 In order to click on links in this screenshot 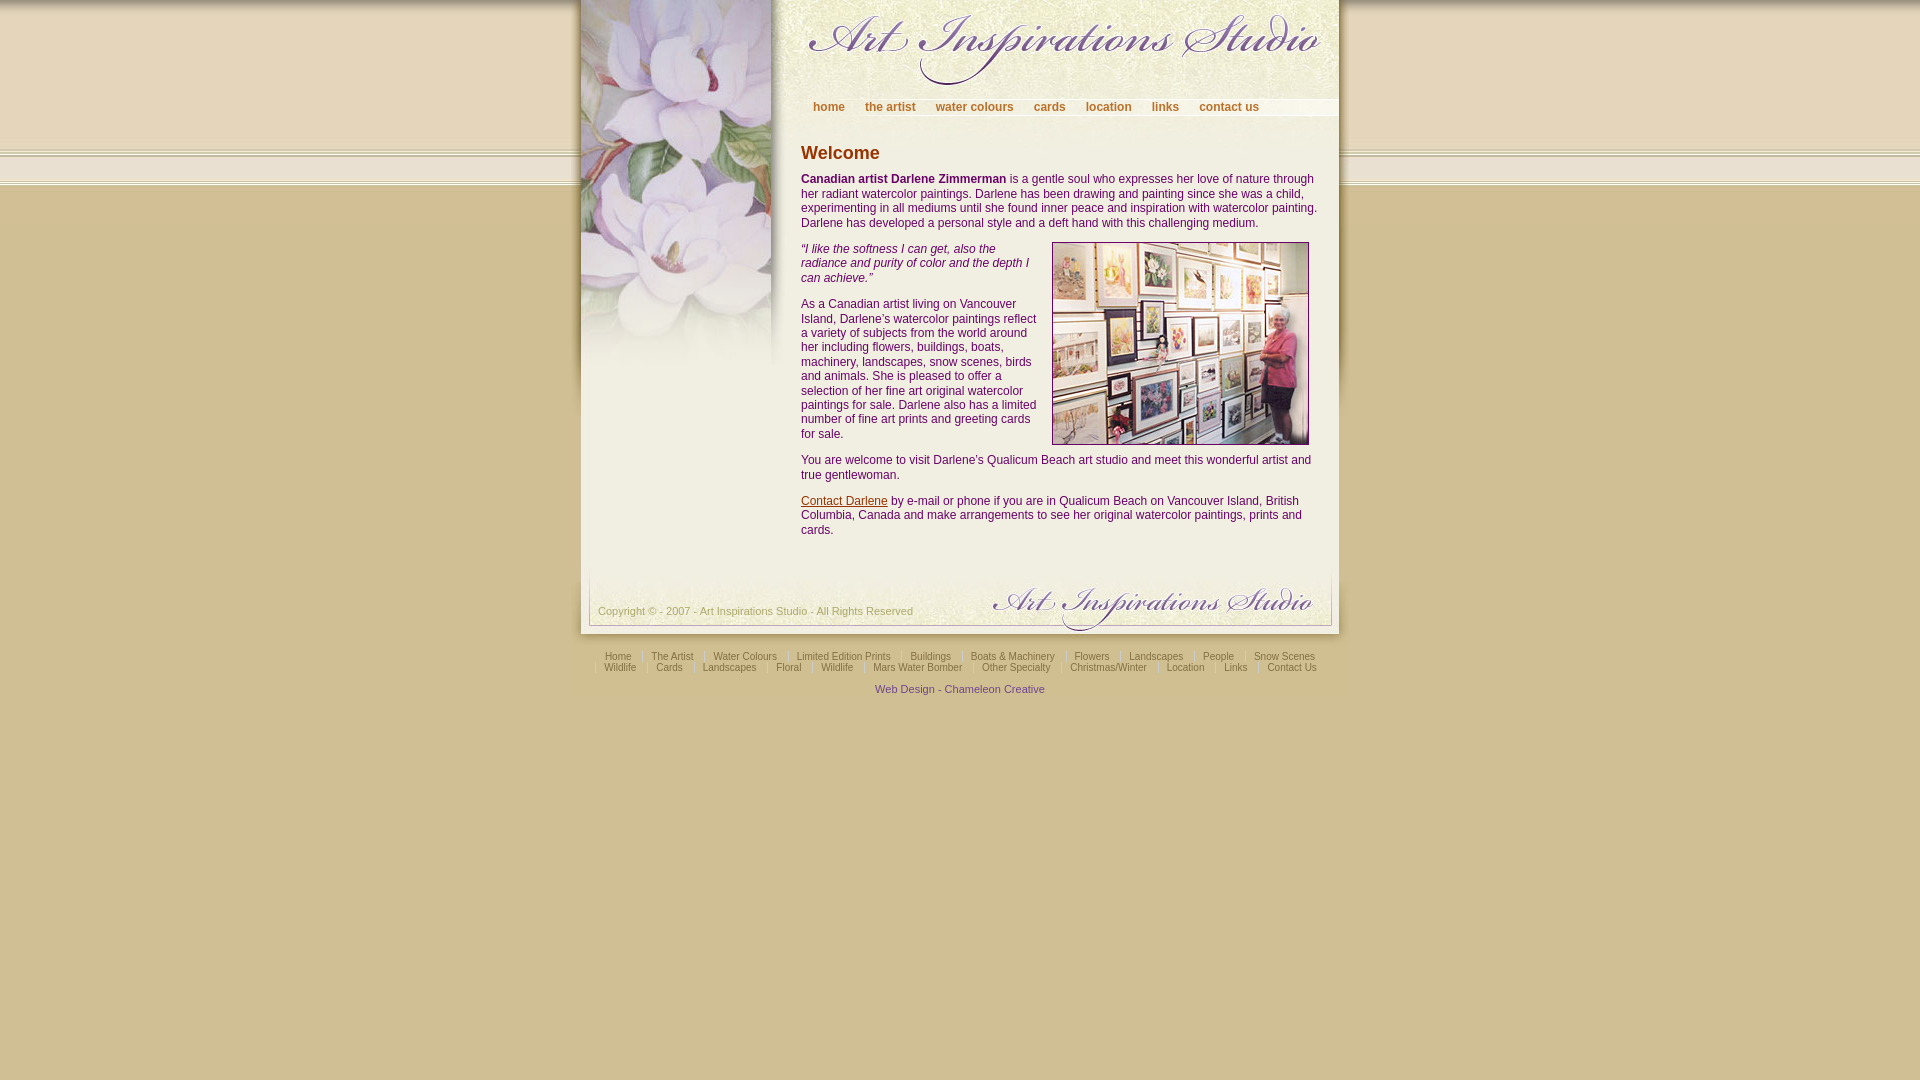, I will do `click(1176, 107)`.